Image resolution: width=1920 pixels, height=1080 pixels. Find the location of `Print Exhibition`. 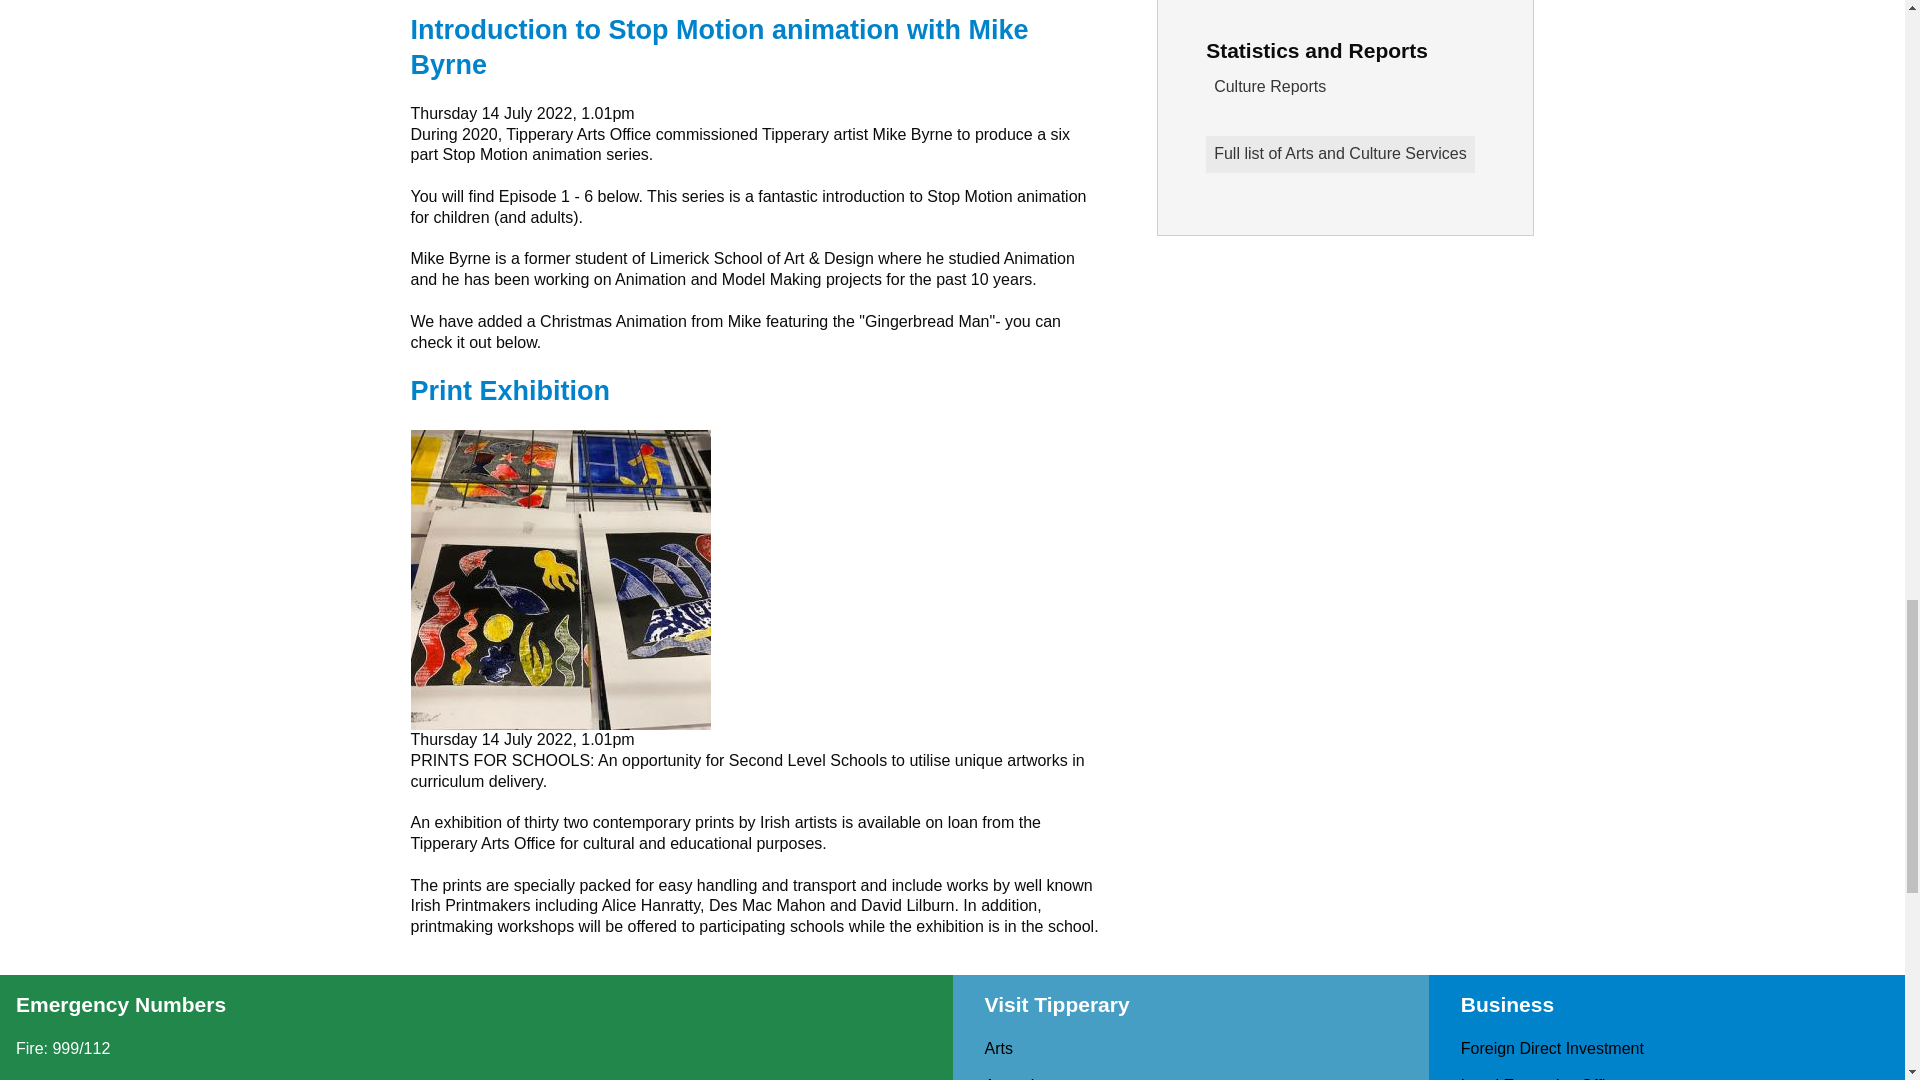

Print Exhibition is located at coordinates (510, 390).